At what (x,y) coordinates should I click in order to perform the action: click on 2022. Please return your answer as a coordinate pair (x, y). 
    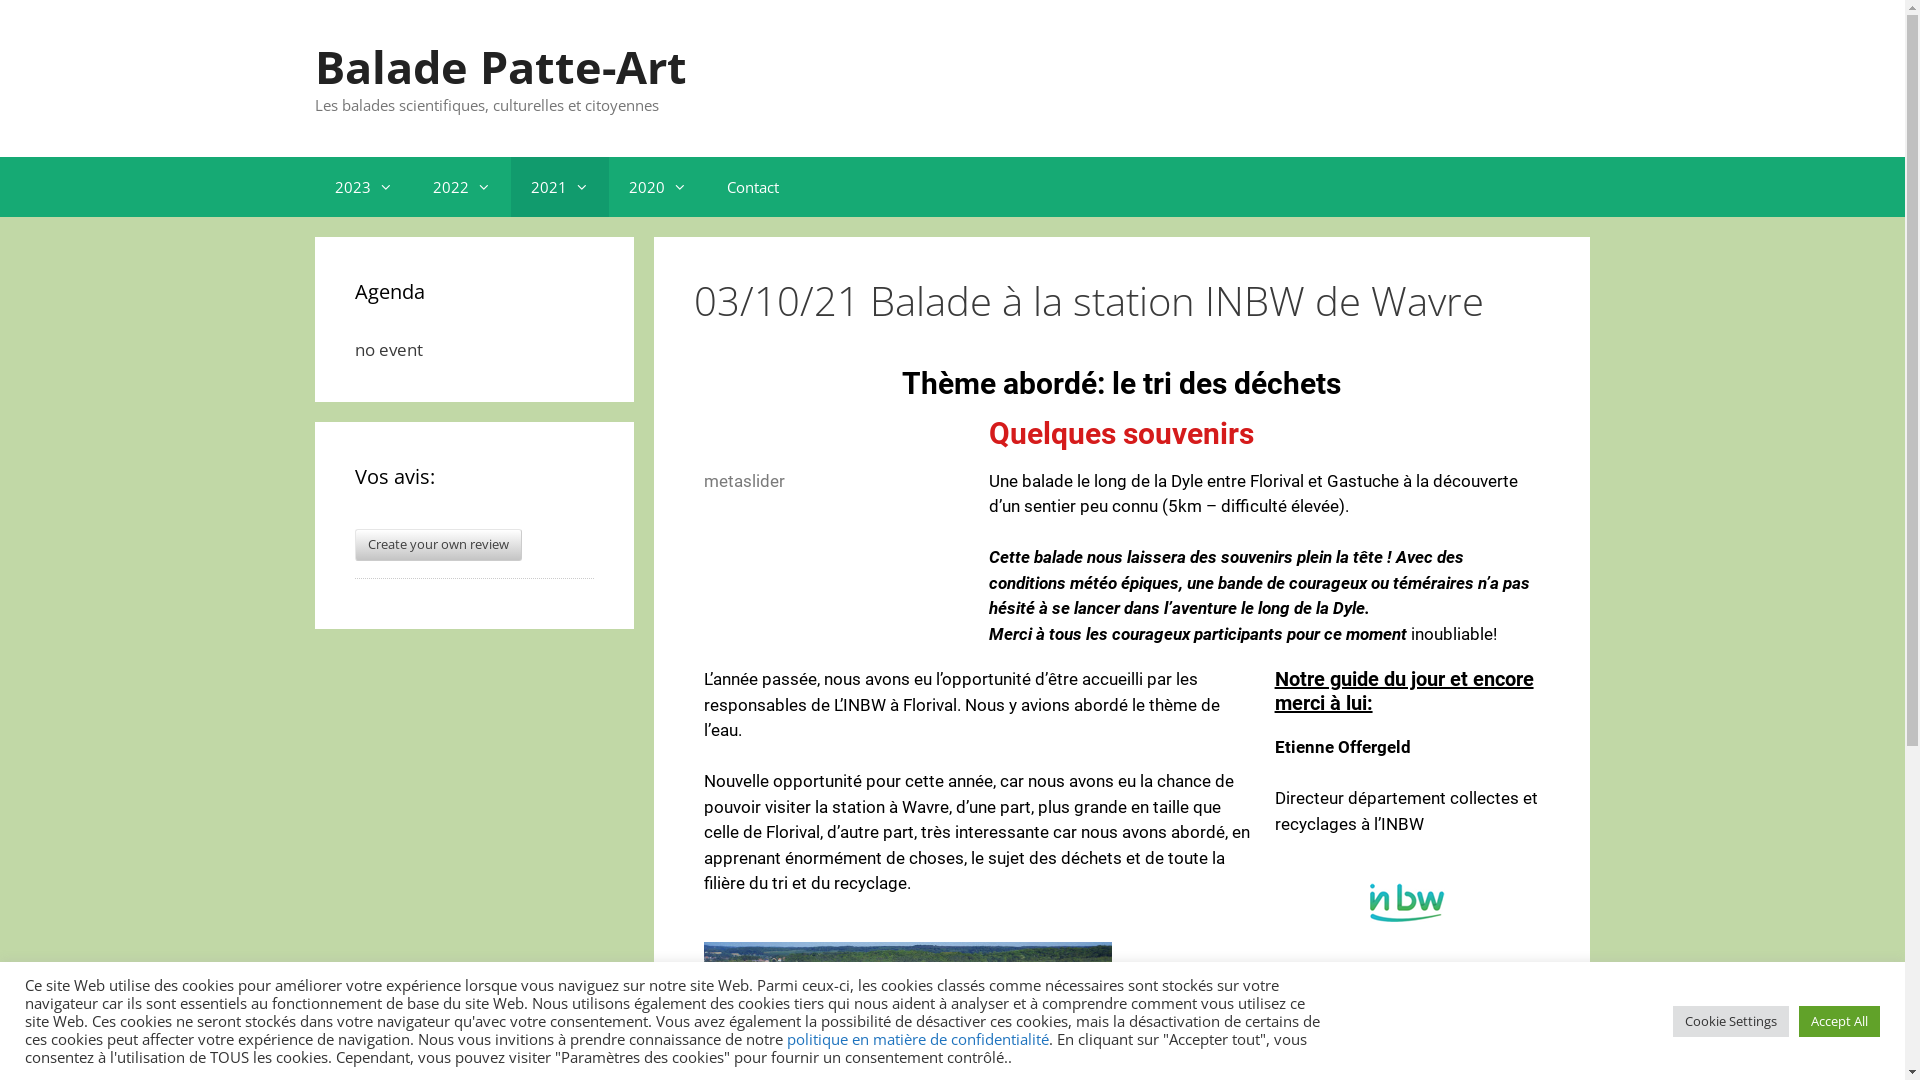
    Looking at the image, I should click on (462, 186).